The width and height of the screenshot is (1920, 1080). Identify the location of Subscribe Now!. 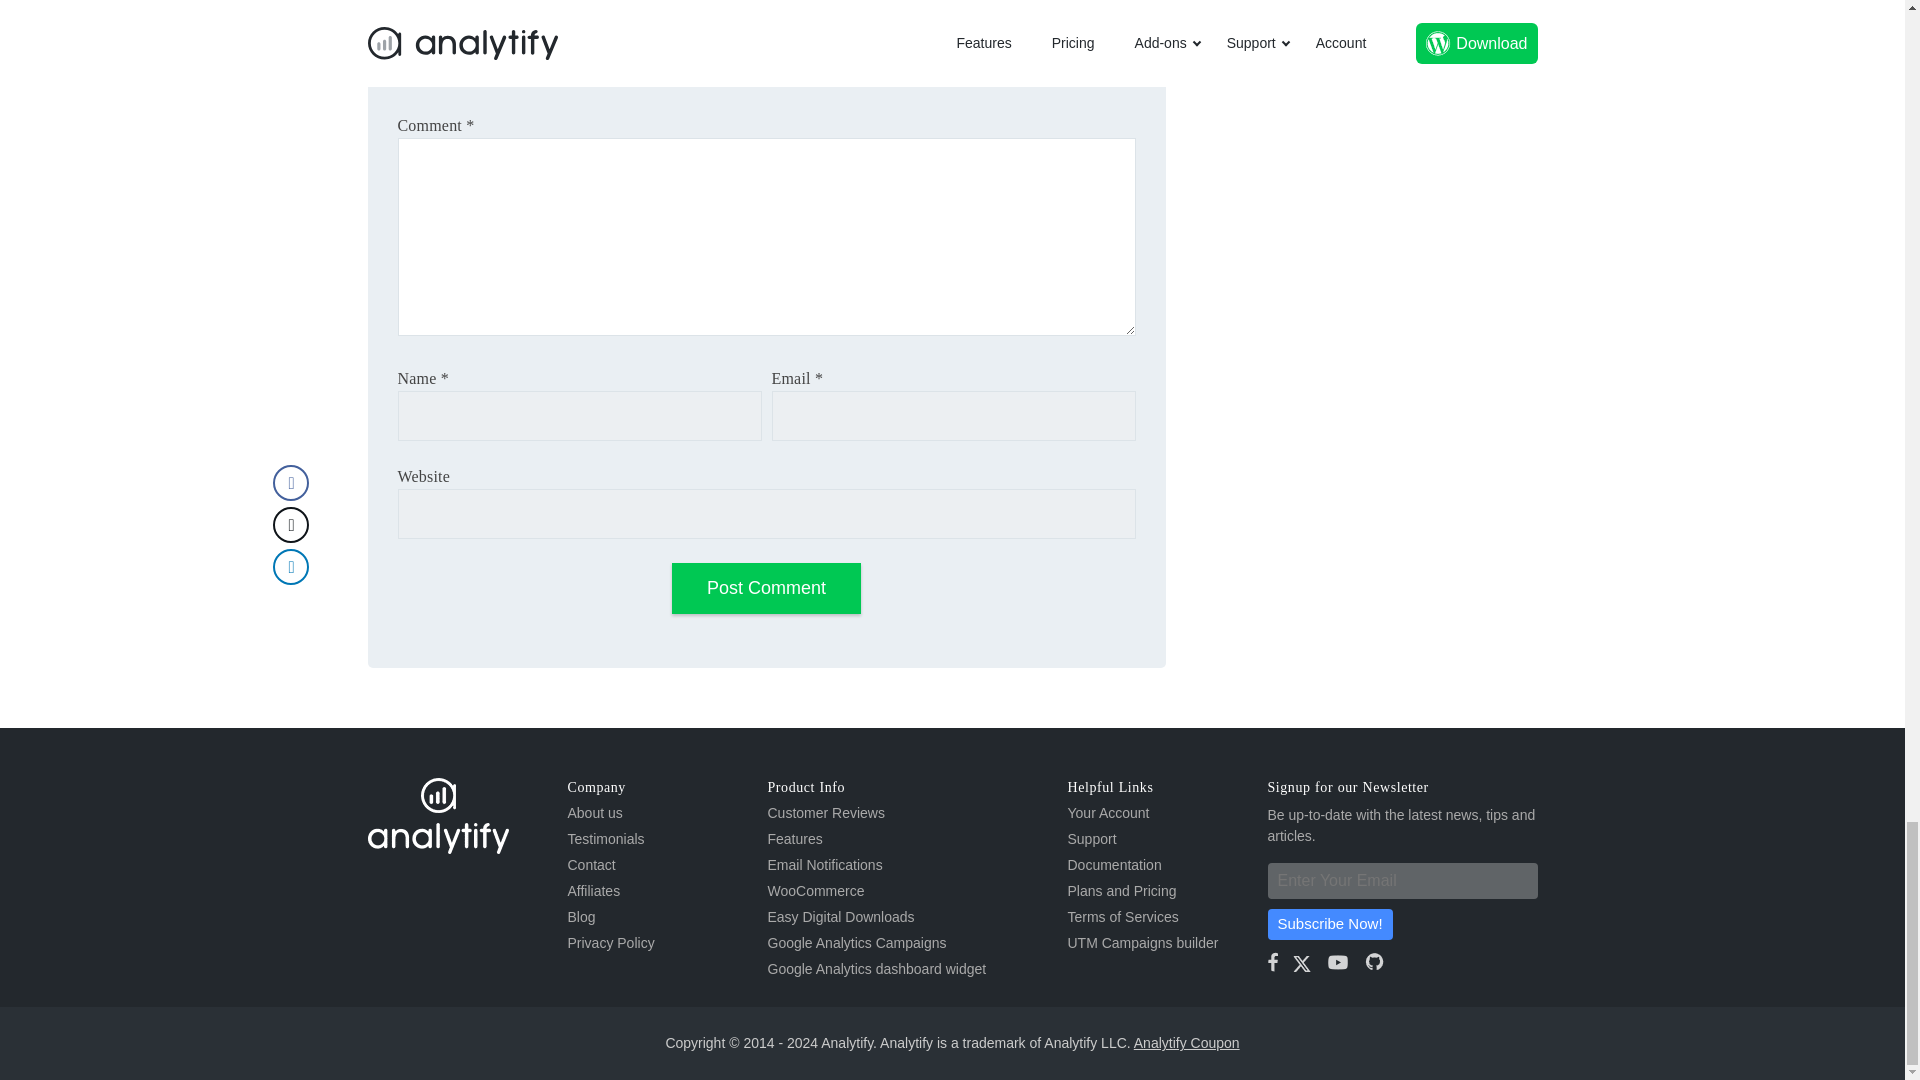
(1330, 924).